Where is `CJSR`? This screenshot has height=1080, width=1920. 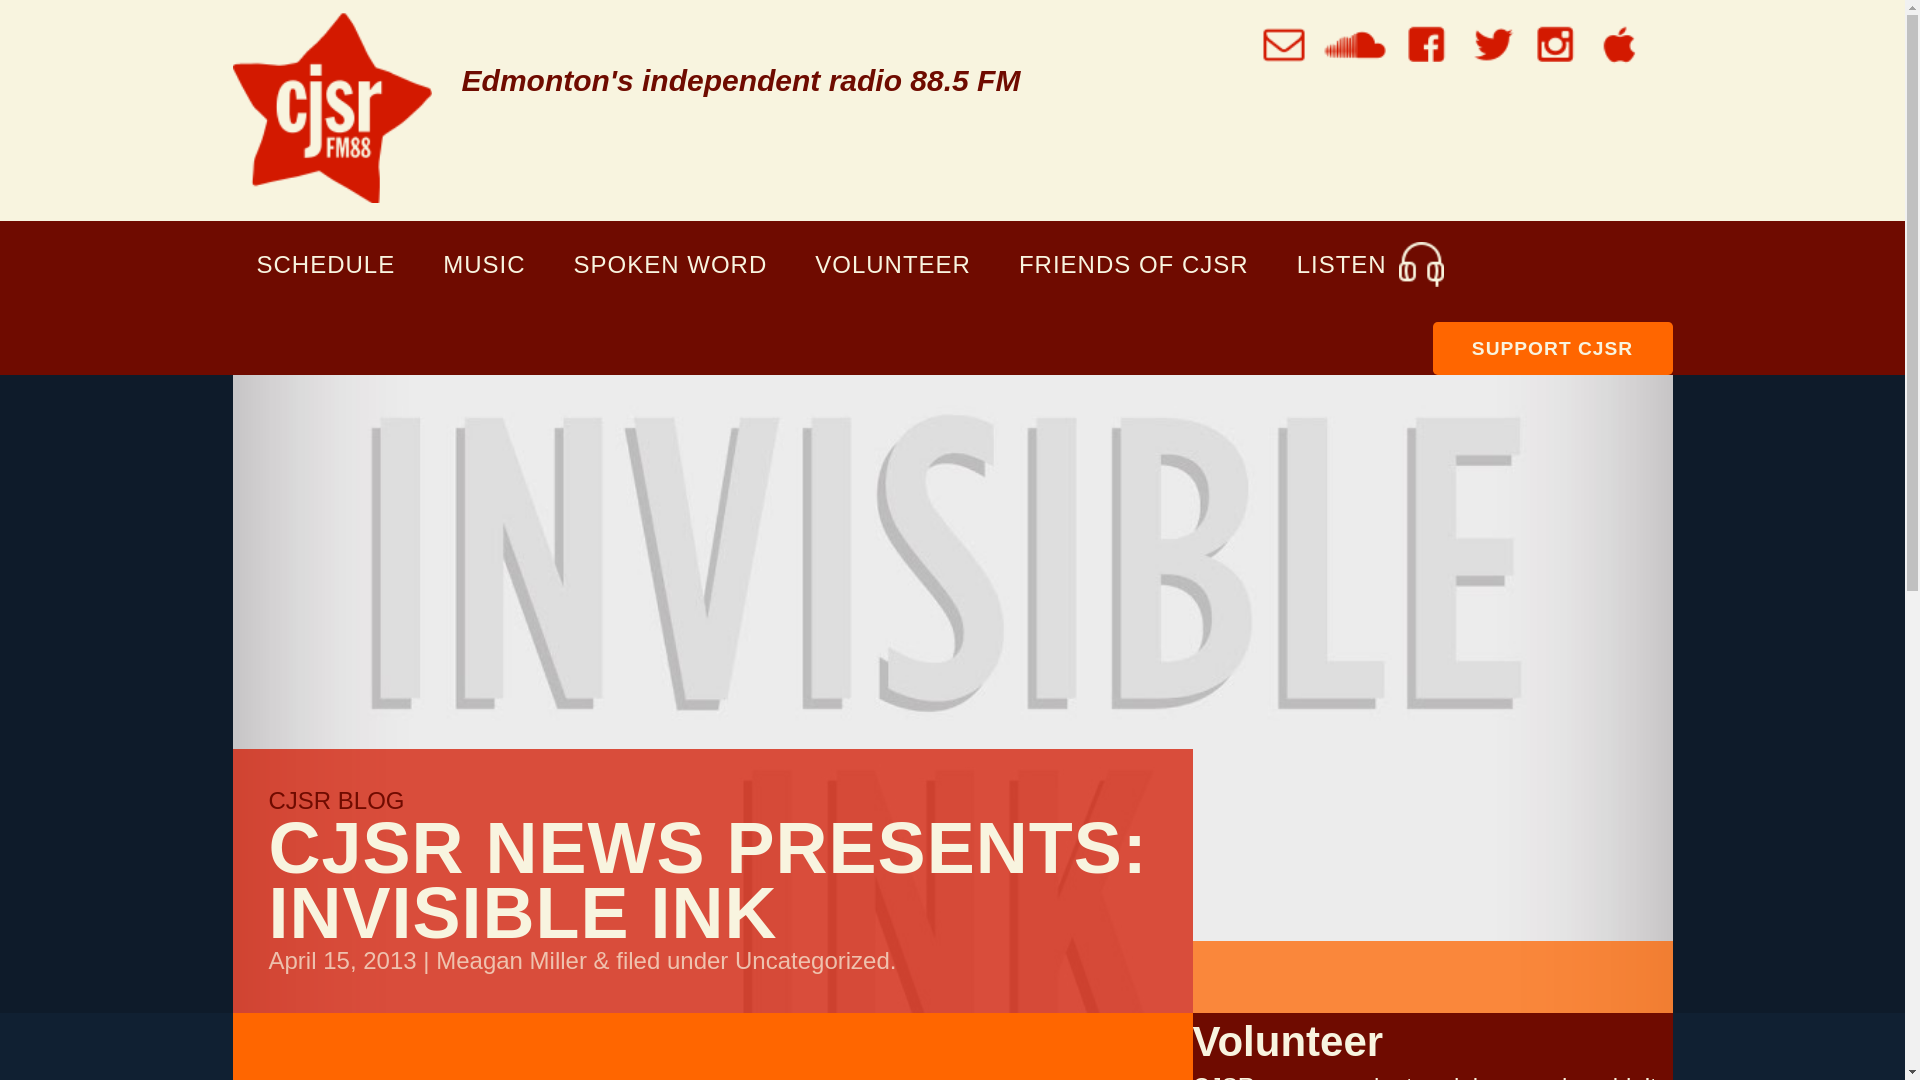 CJSR is located at coordinates (331, 107).